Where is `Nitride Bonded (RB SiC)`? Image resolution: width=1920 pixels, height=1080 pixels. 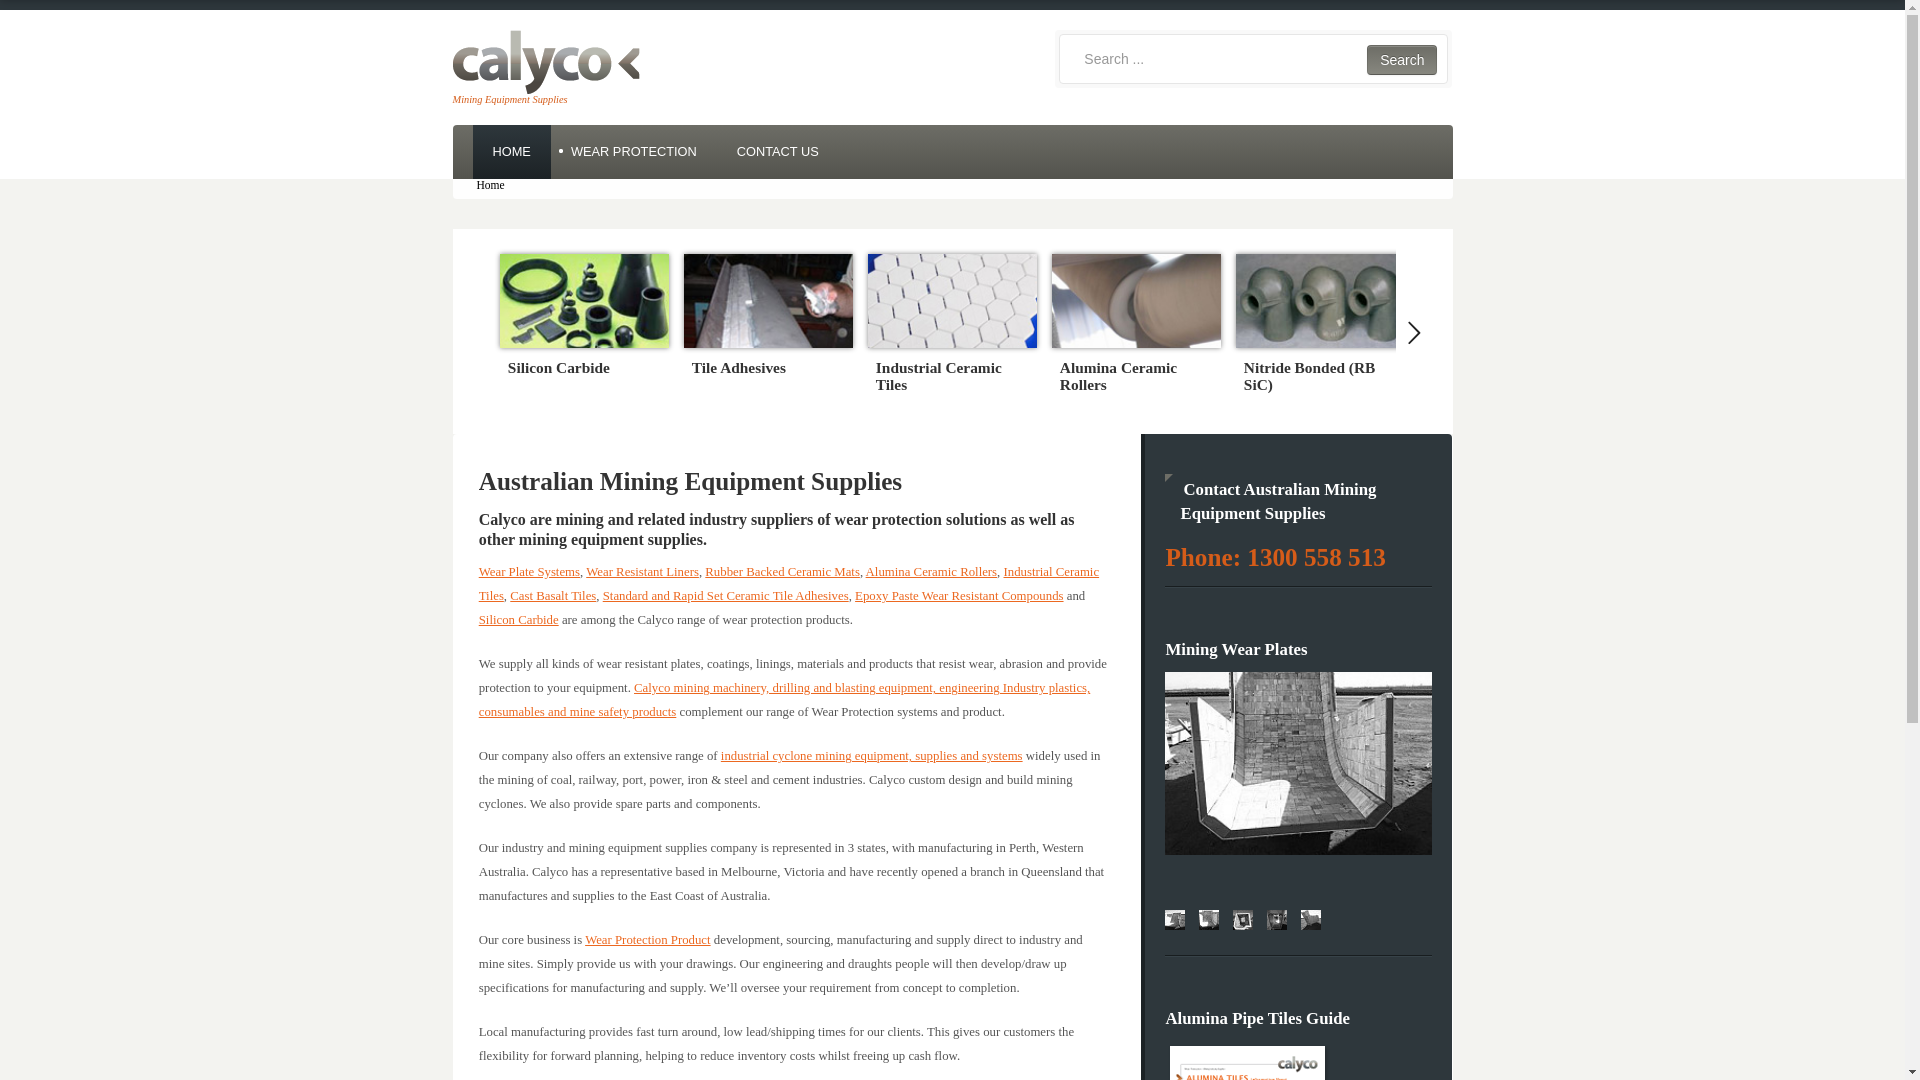 Nitride Bonded (RB SiC) is located at coordinates (1320, 301).